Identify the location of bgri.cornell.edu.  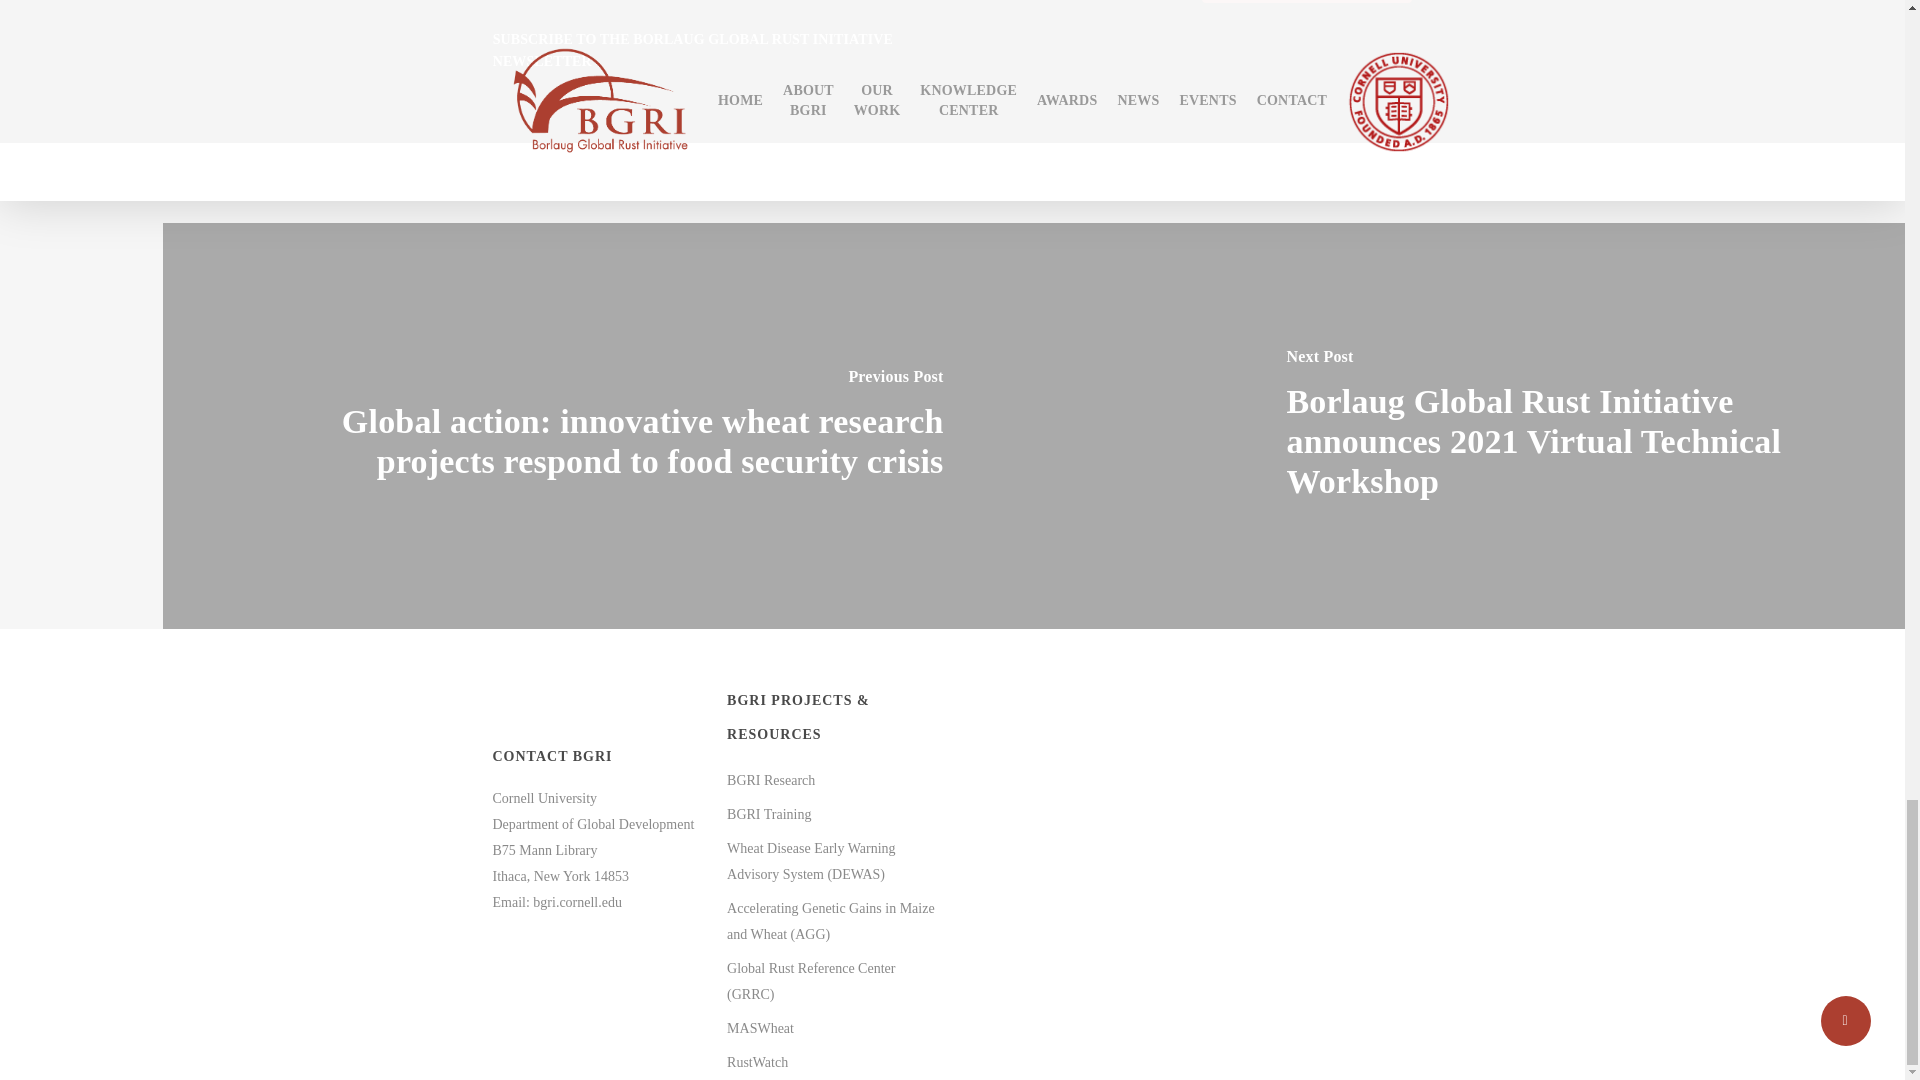
(578, 902).